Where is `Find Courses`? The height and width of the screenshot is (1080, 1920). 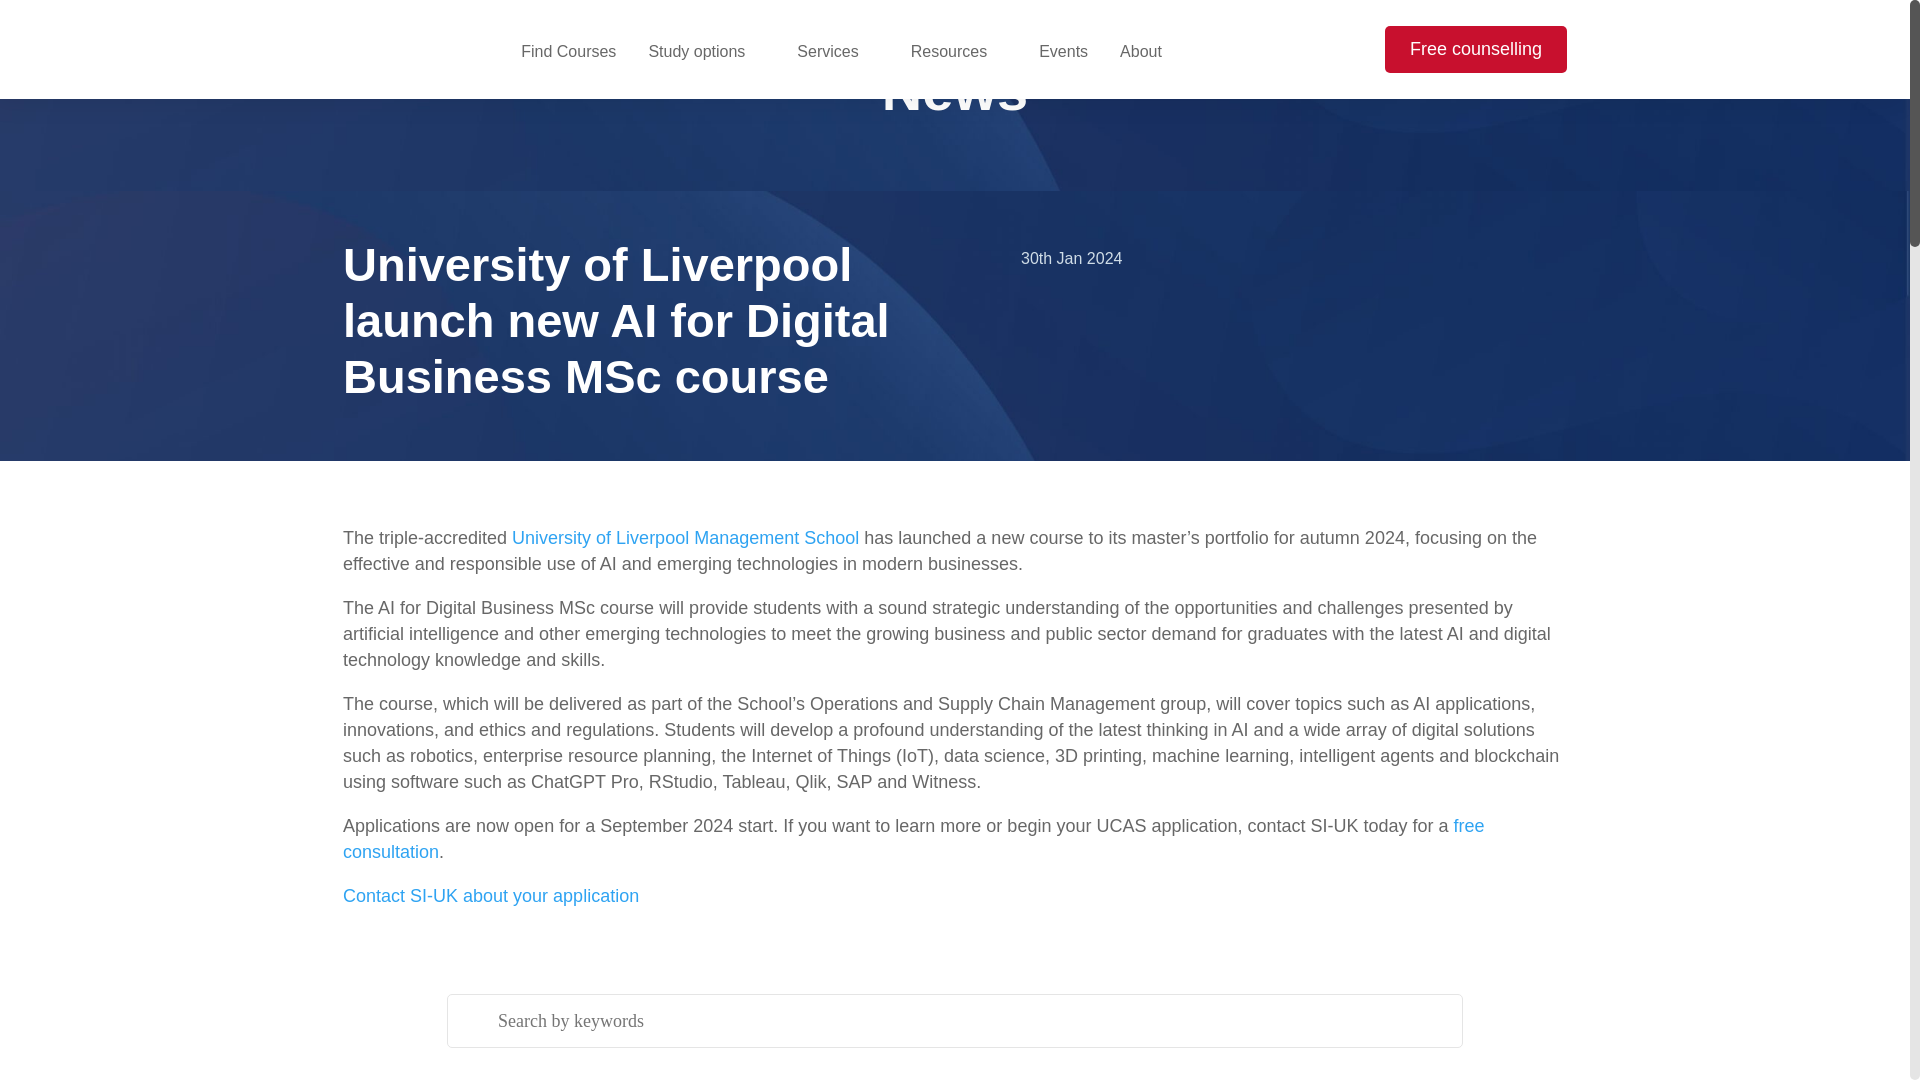
Find Courses is located at coordinates (568, 59).